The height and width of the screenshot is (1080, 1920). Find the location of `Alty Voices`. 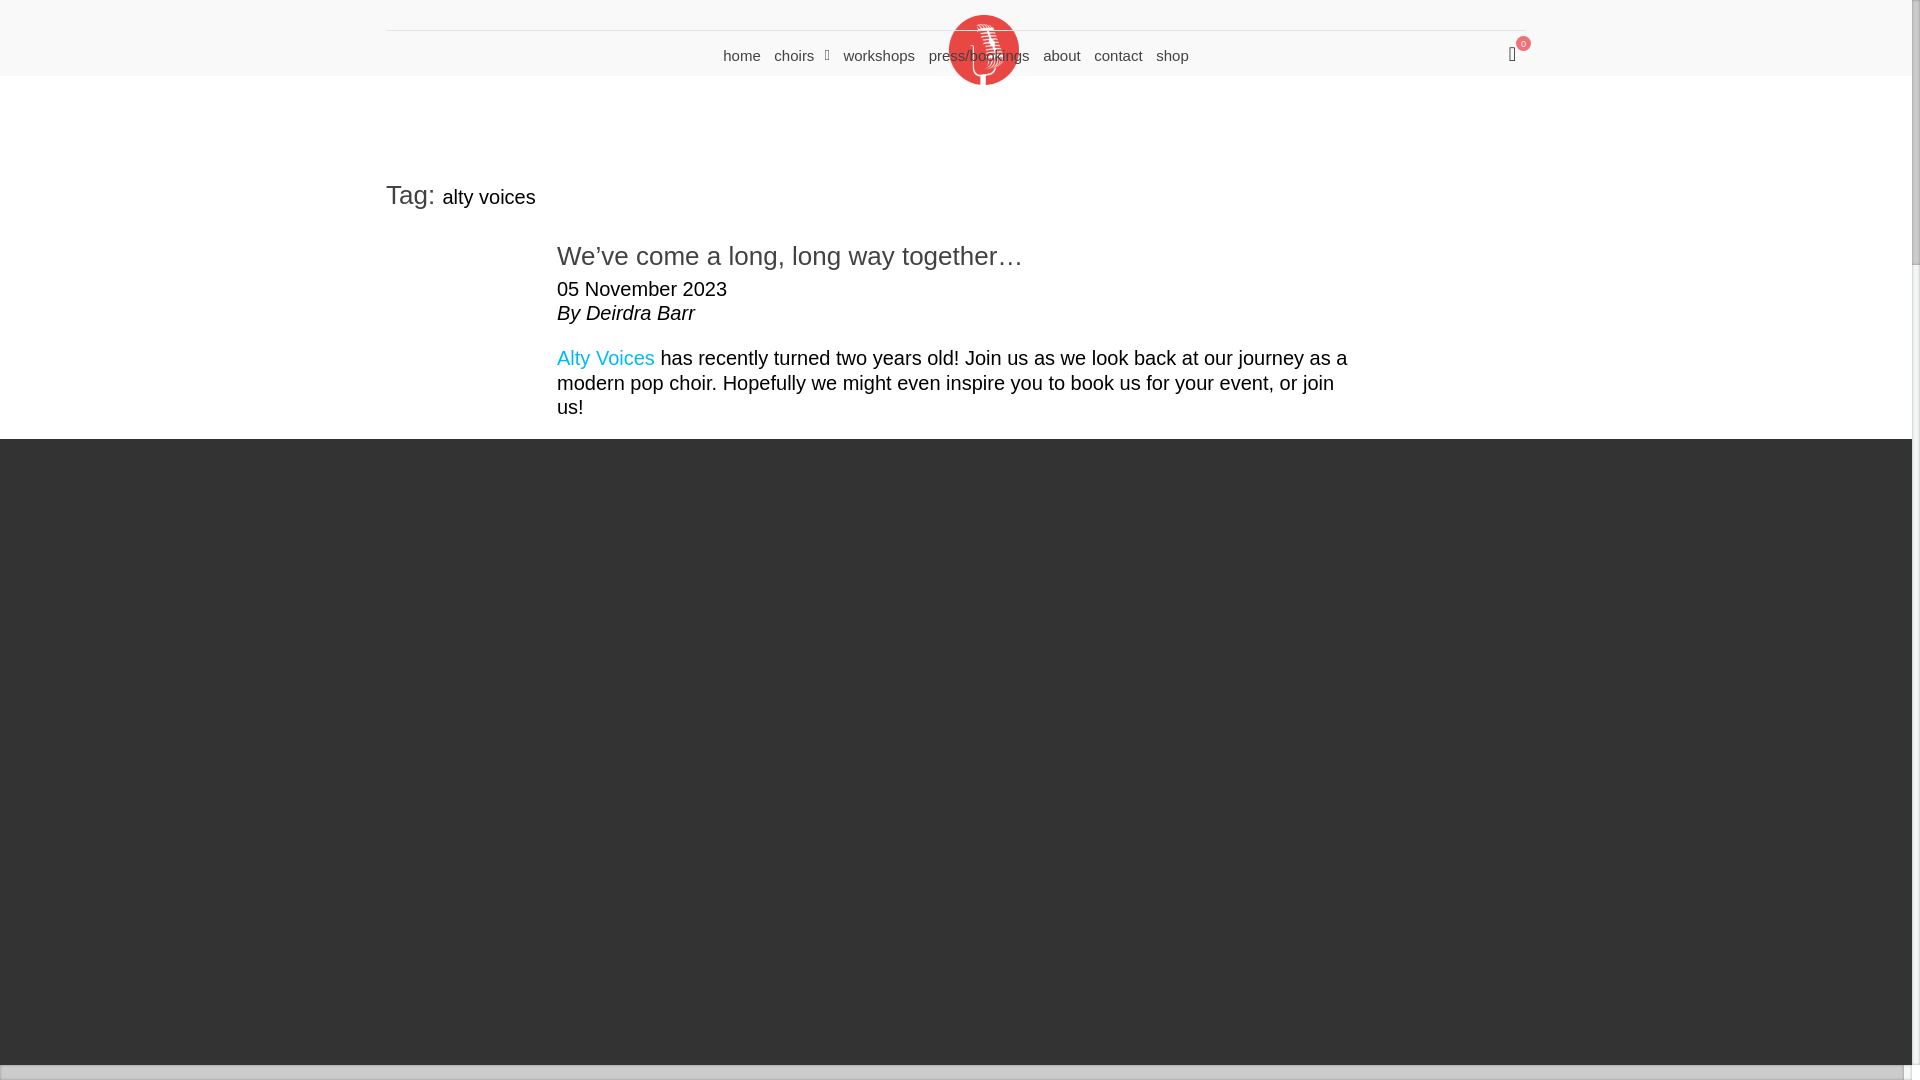

Alty Voices is located at coordinates (605, 358).